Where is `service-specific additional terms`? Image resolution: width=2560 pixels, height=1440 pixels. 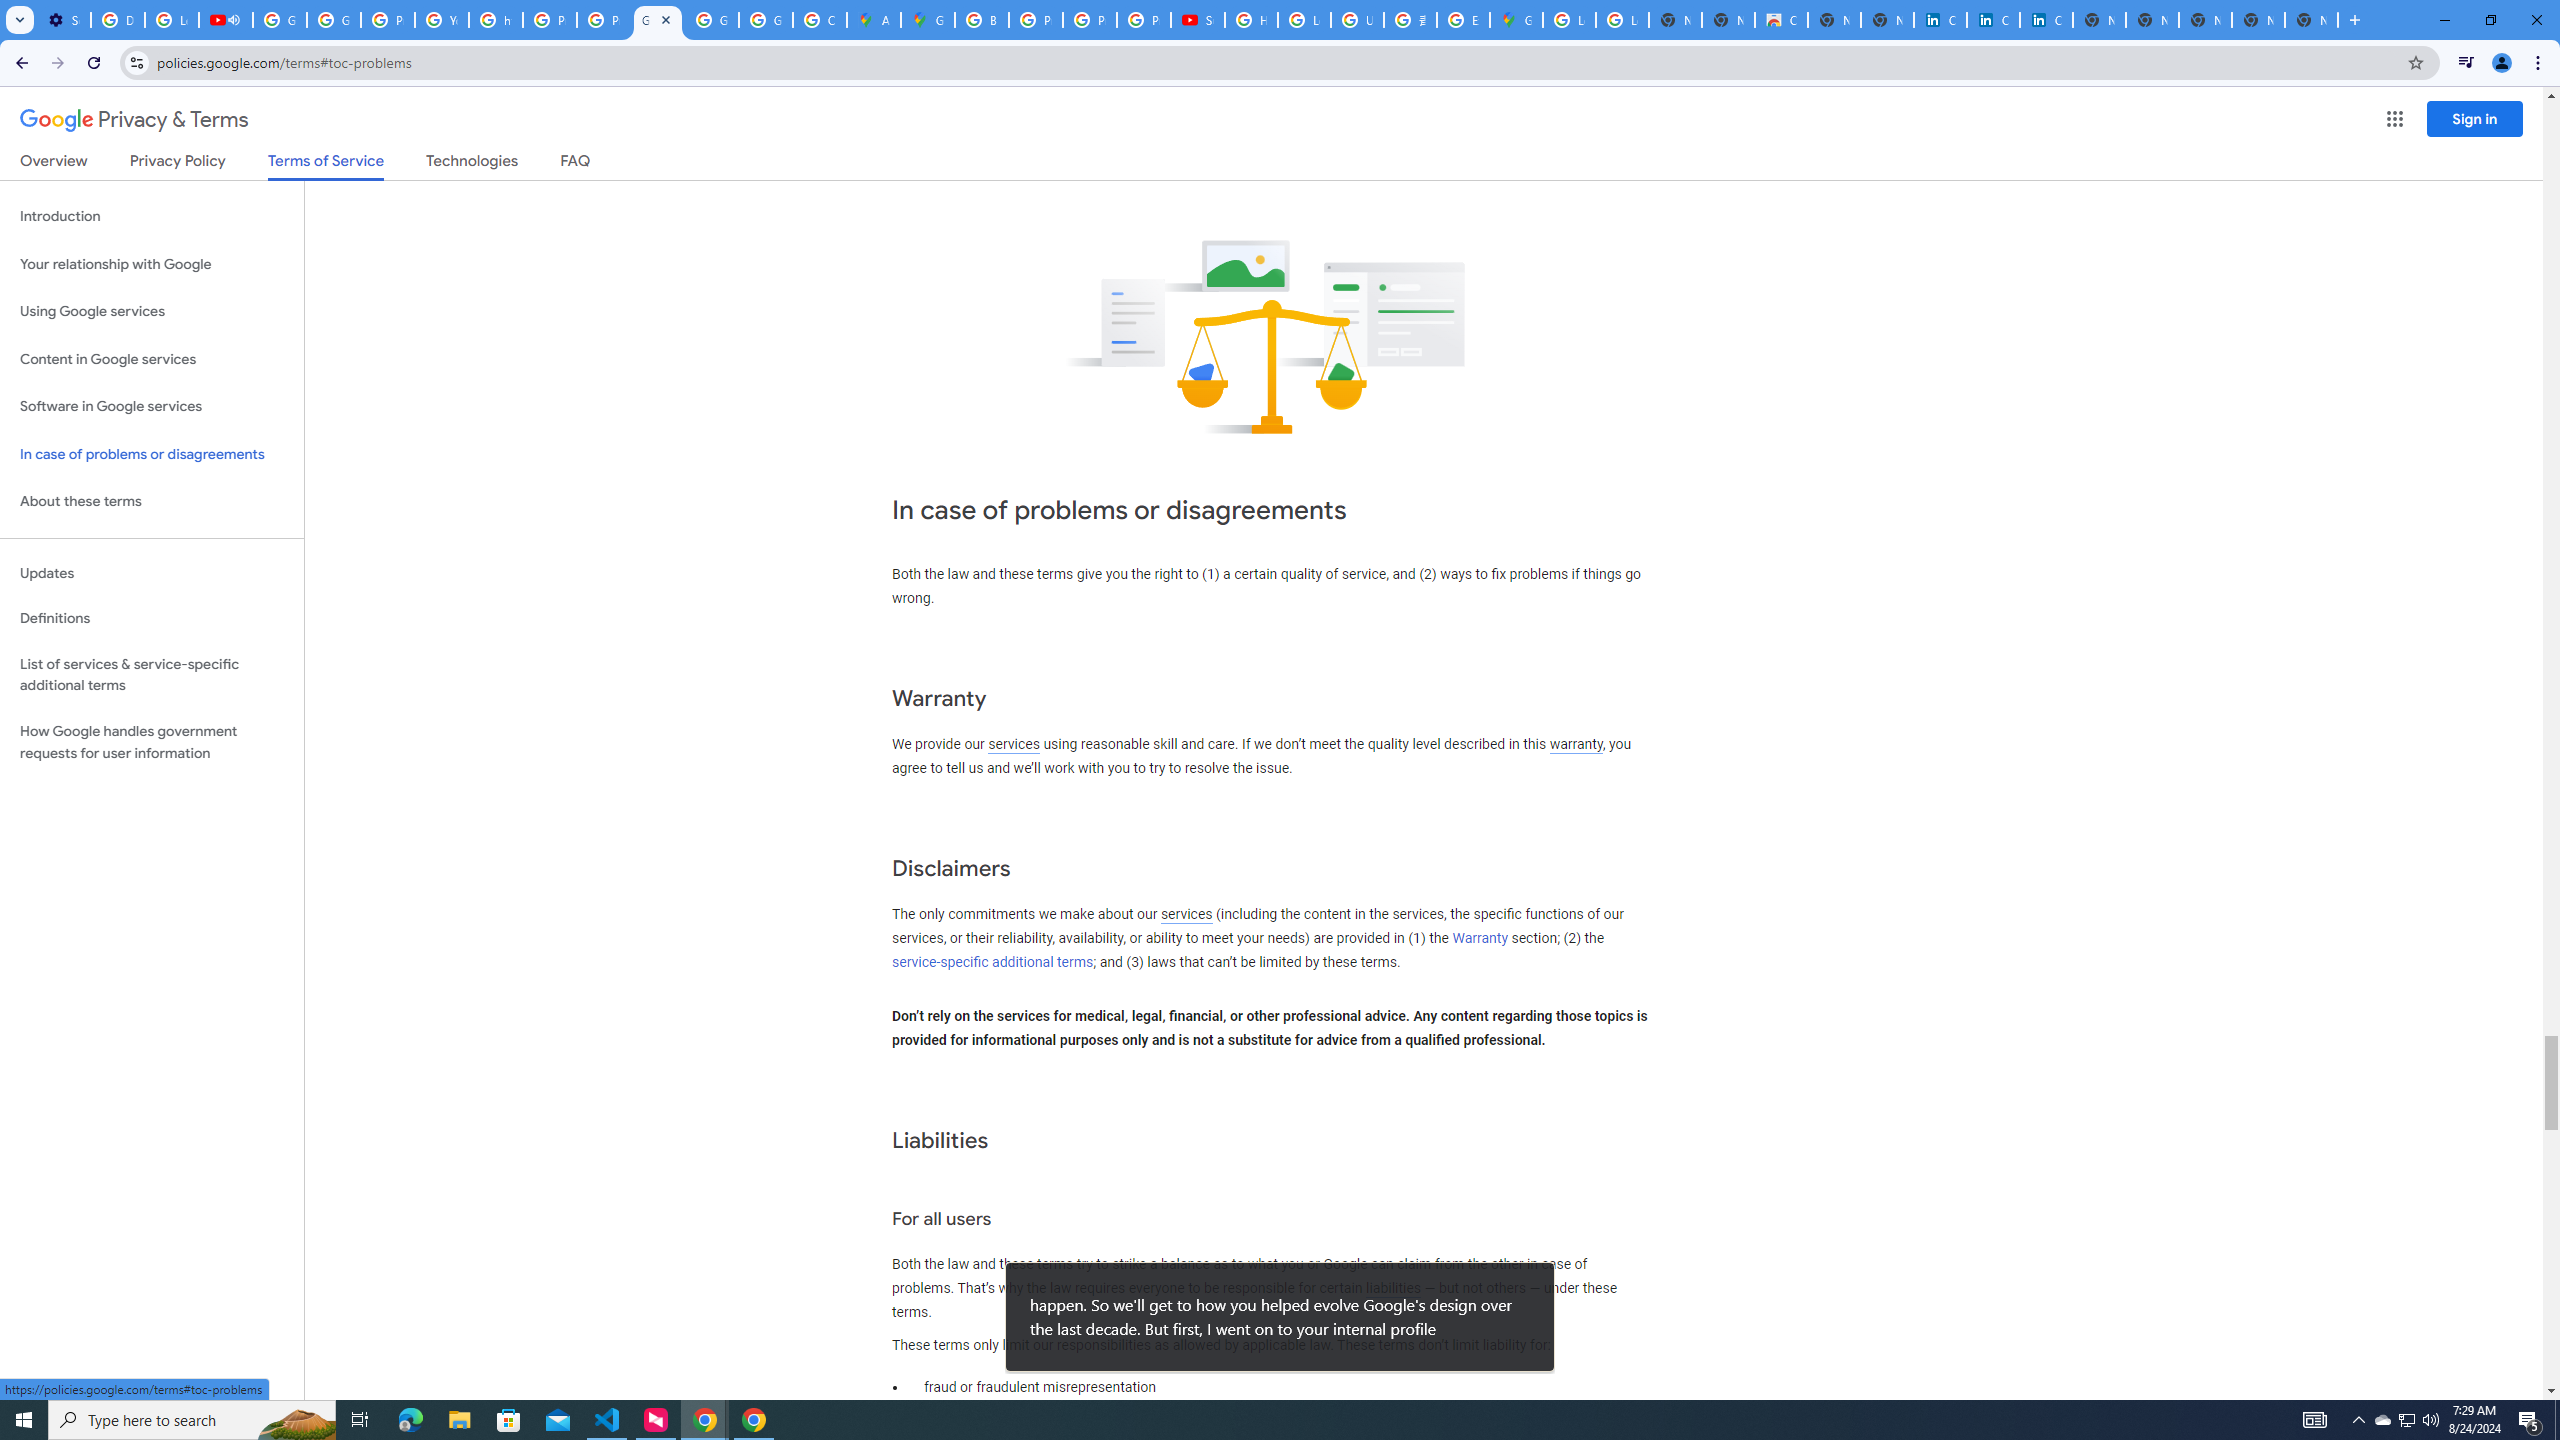
service-specific additional terms is located at coordinates (992, 962).